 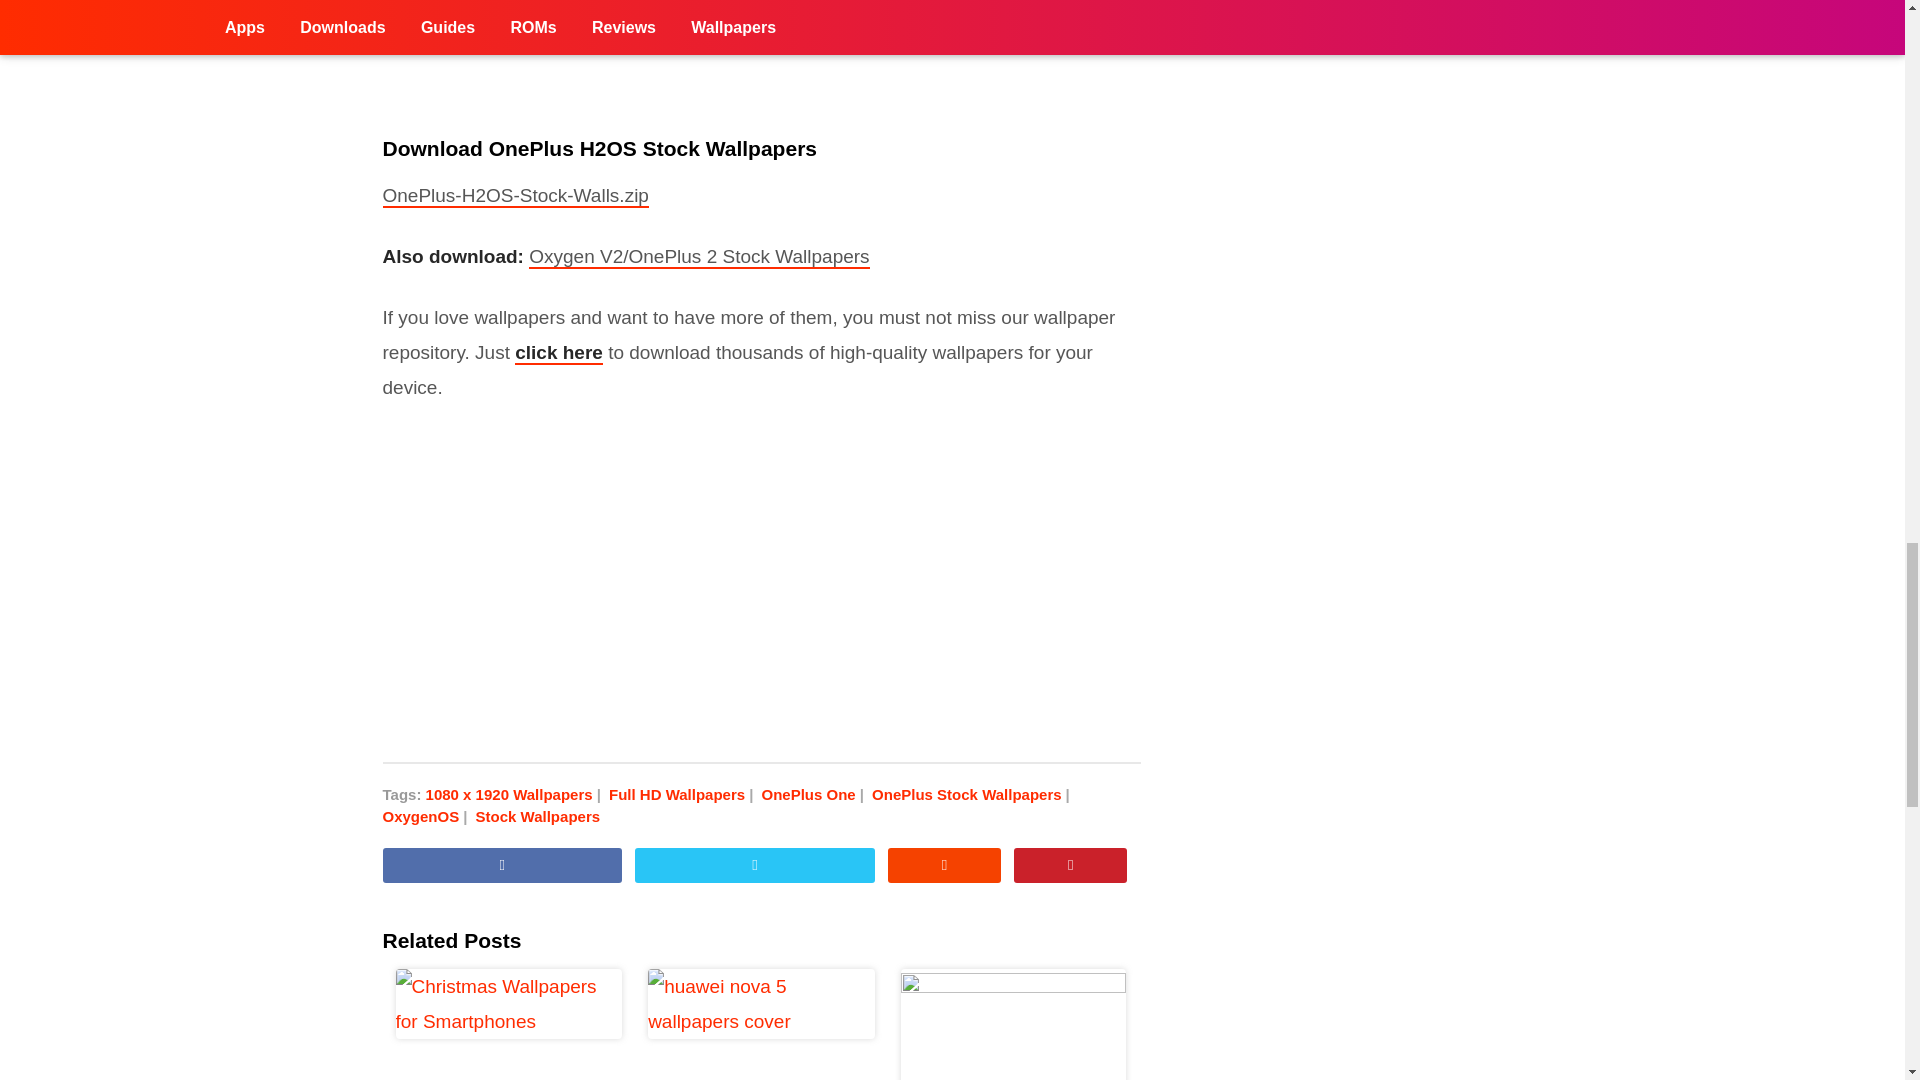 What do you see at coordinates (682, 794) in the screenshot?
I see `Full HD Wallpapers` at bounding box center [682, 794].